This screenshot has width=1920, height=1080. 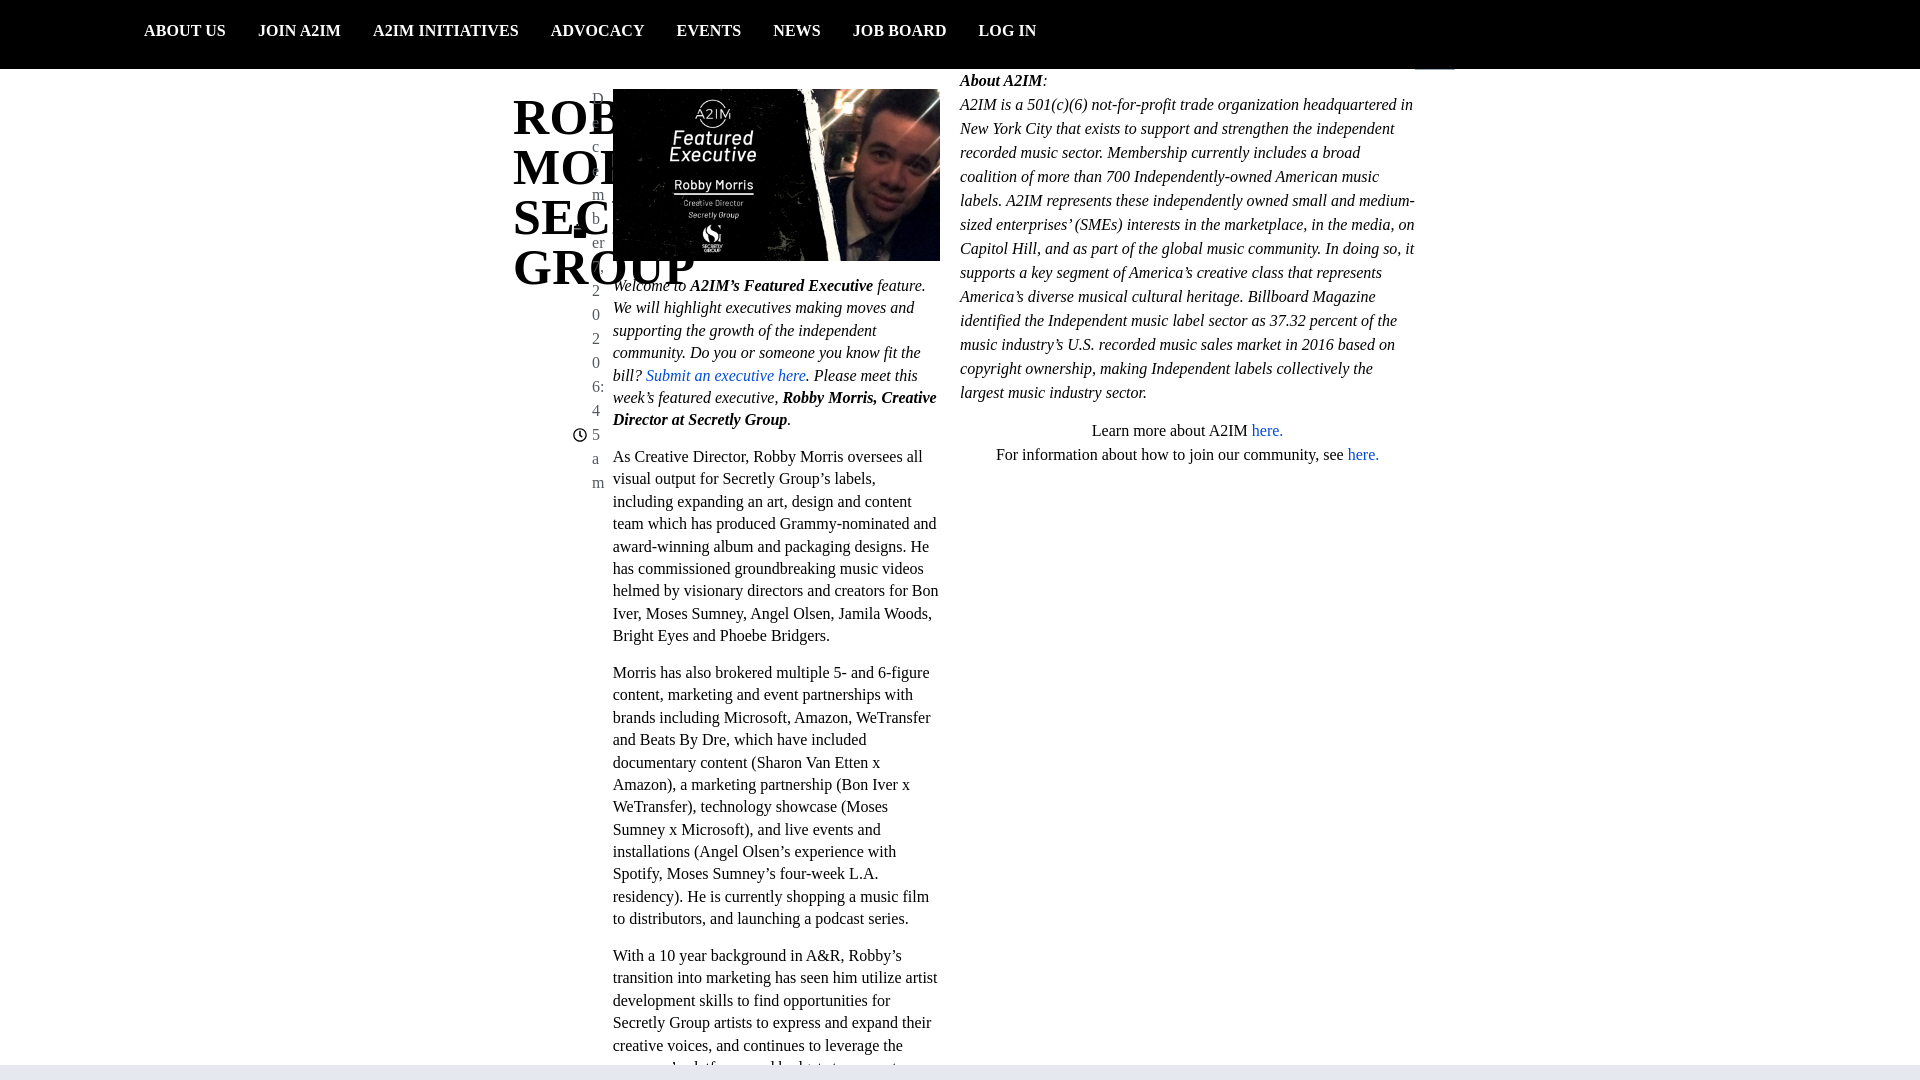 I want to click on EVENTS, so click(x=709, y=30).